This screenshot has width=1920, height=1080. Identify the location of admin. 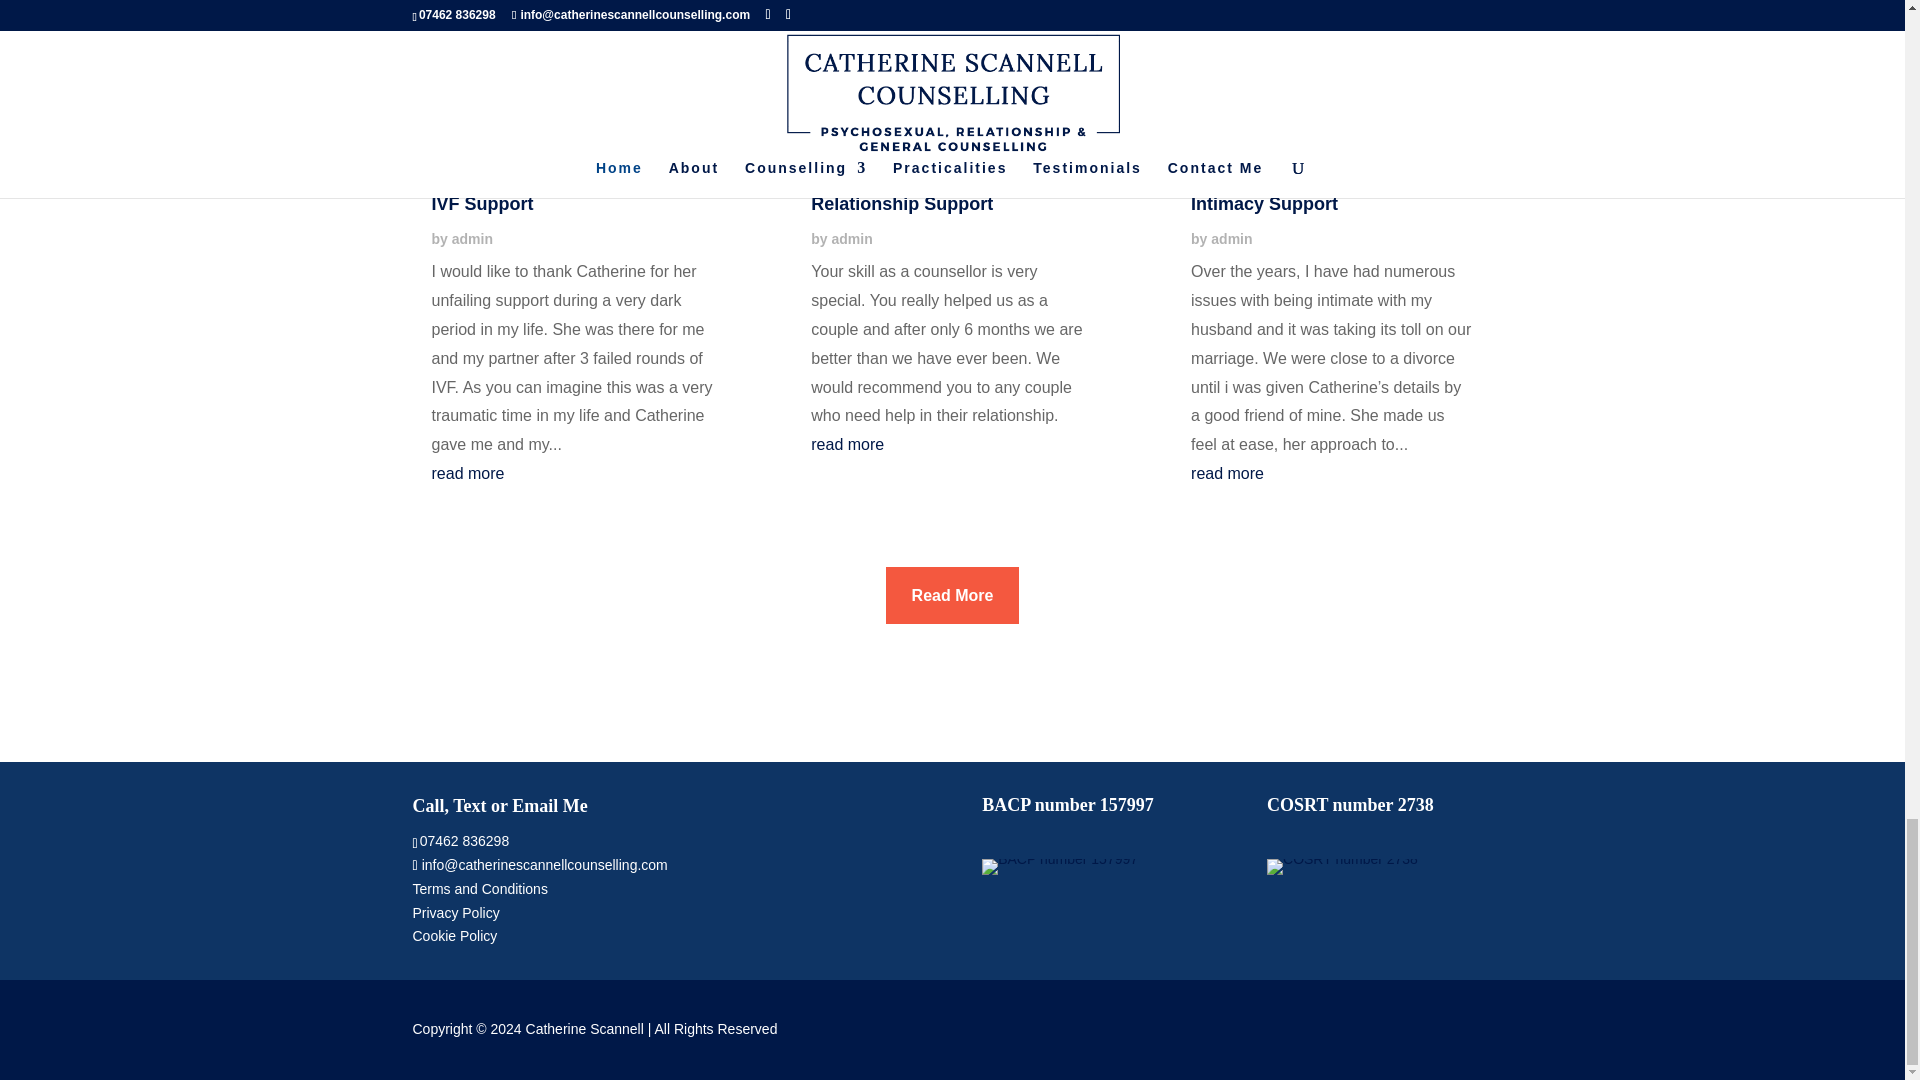
(1231, 239).